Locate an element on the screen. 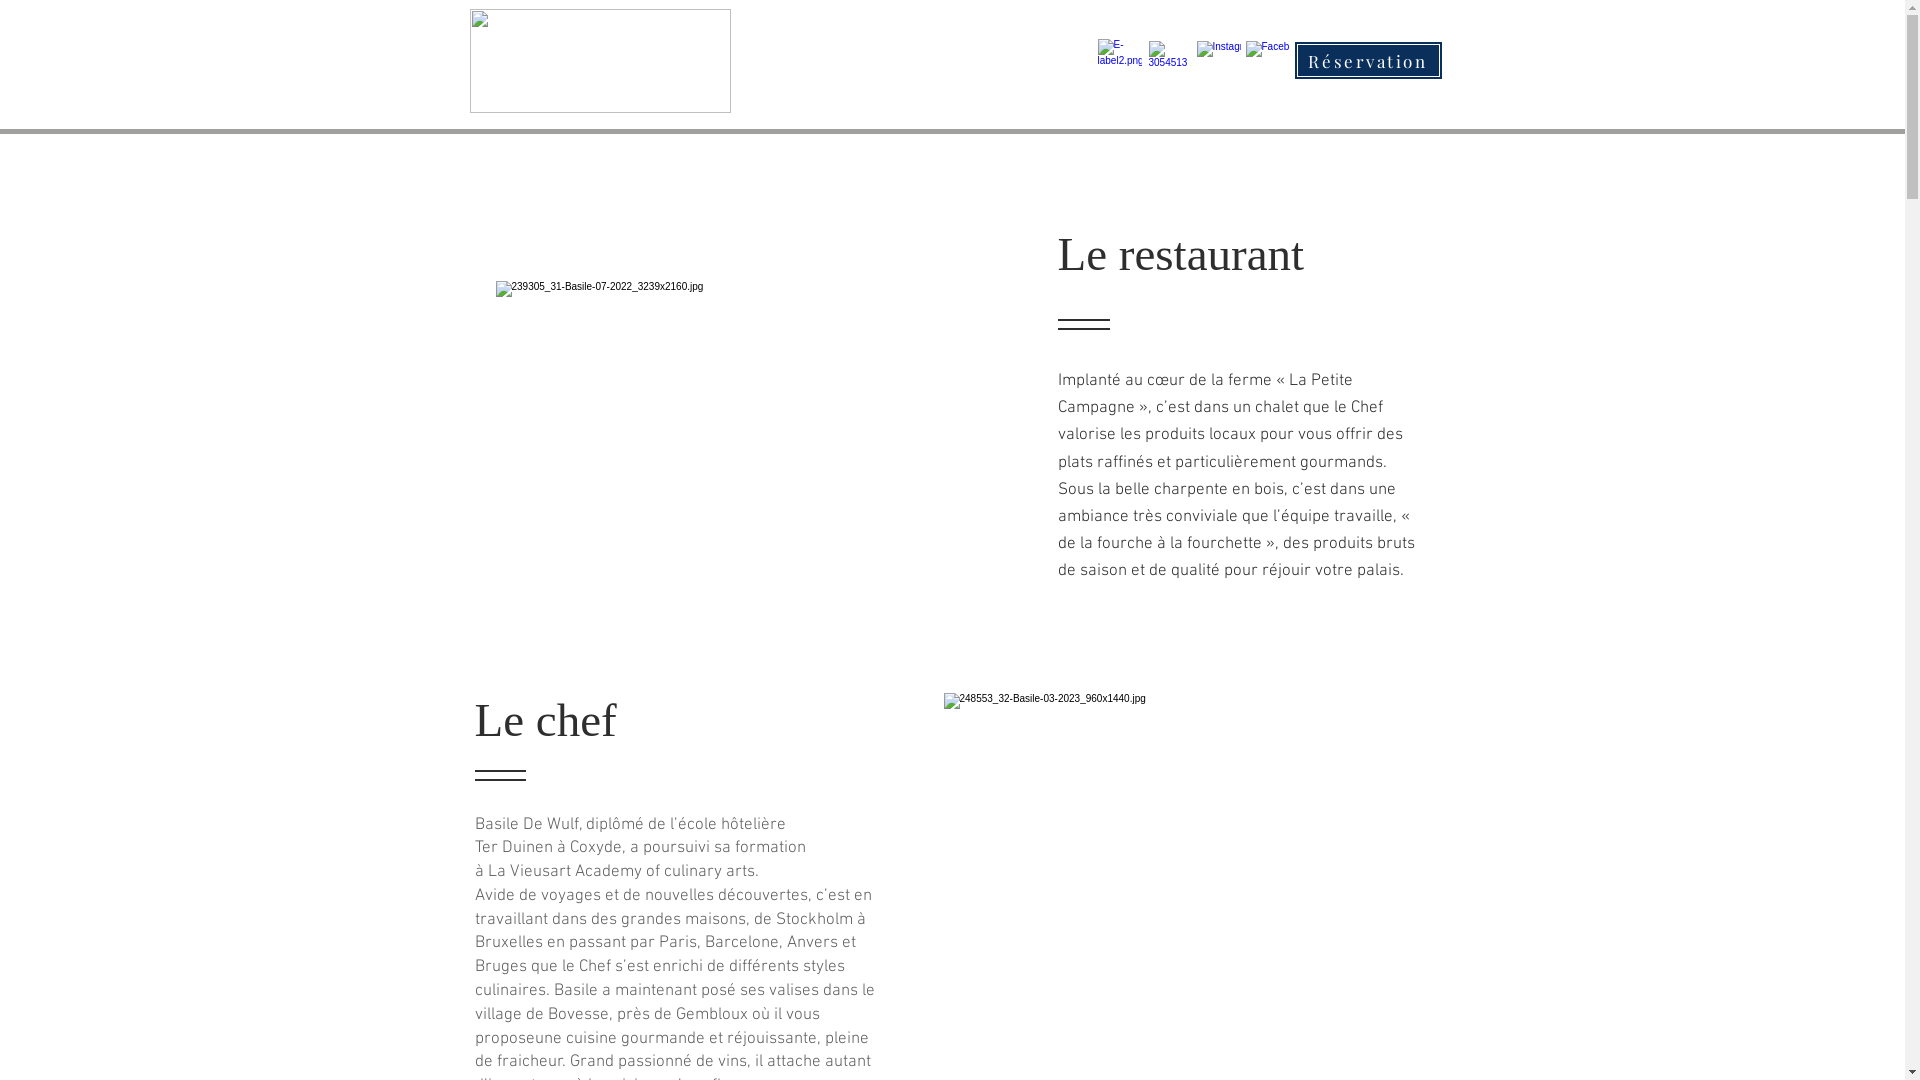 The height and width of the screenshot is (1080, 1920). Logo Basile.png is located at coordinates (600, 61).